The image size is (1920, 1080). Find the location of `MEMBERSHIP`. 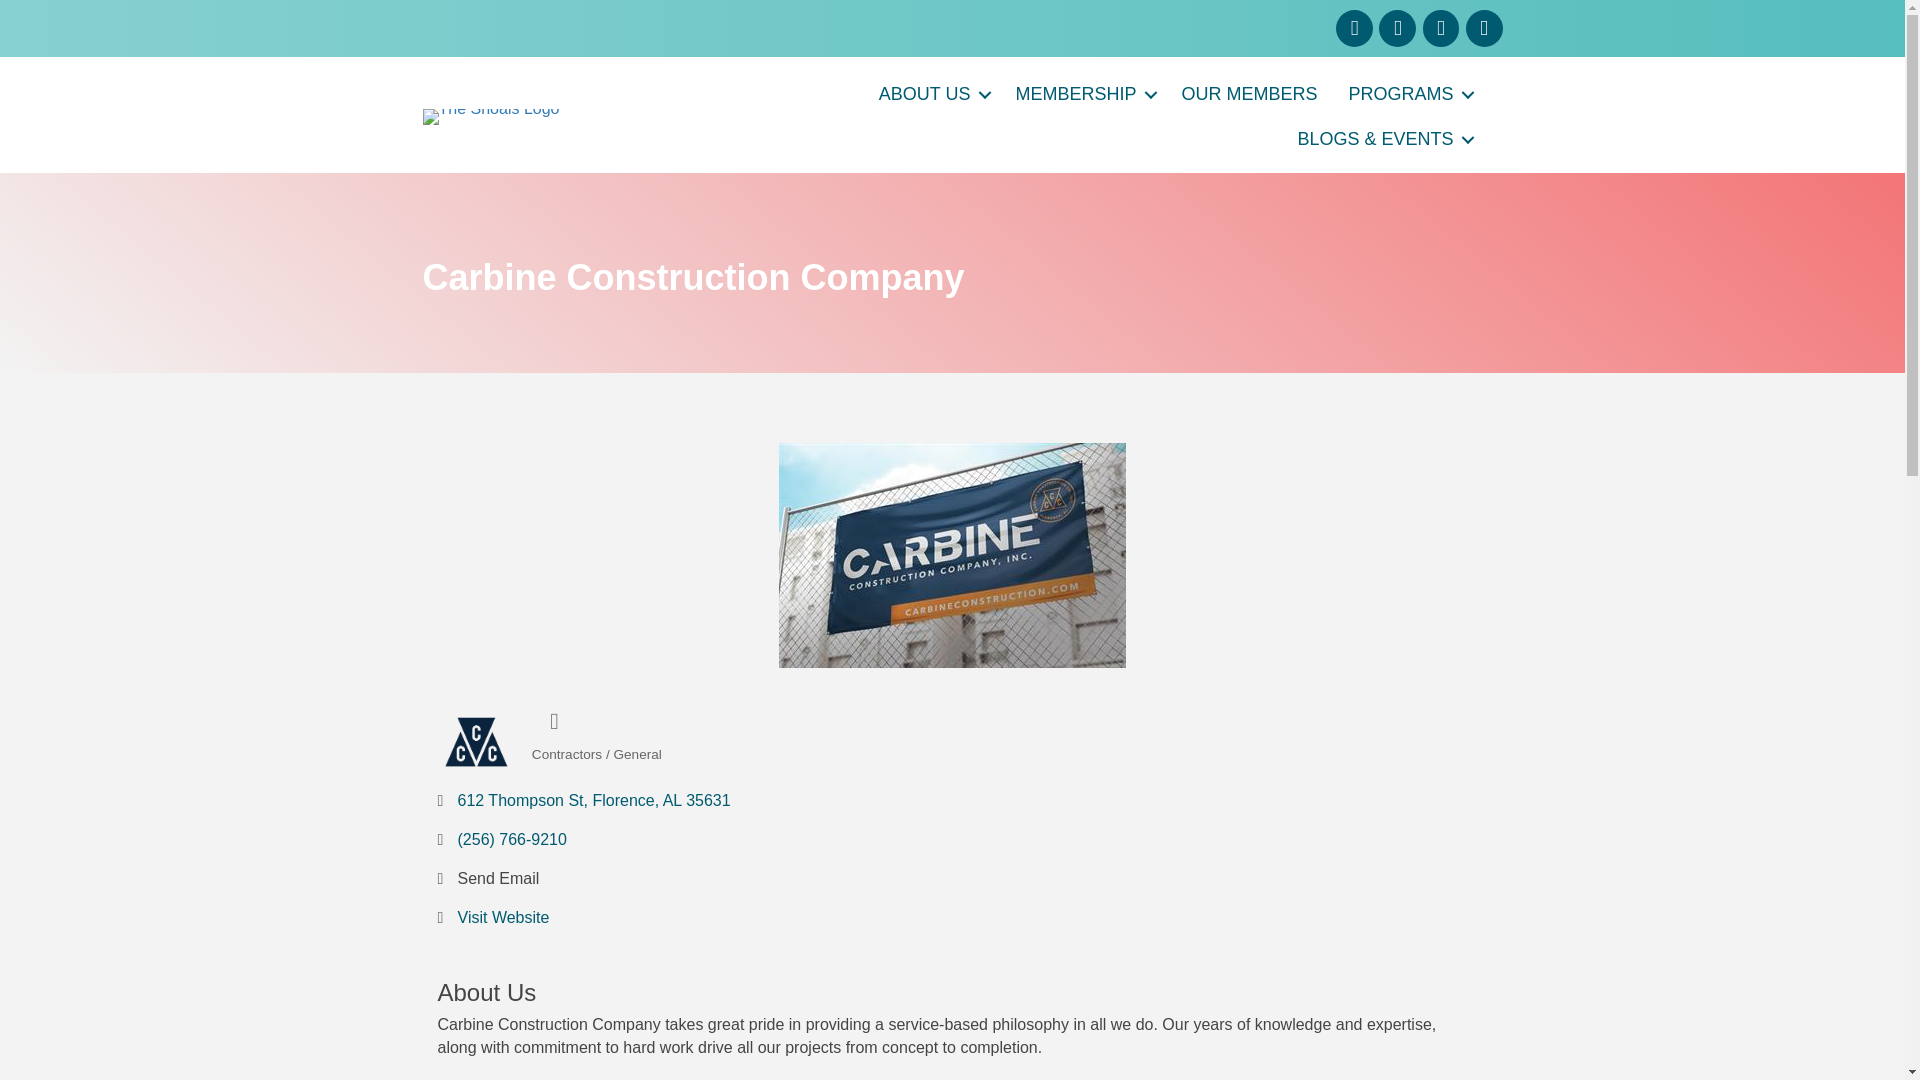

MEMBERSHIP is located at coordinates (1082, 94).